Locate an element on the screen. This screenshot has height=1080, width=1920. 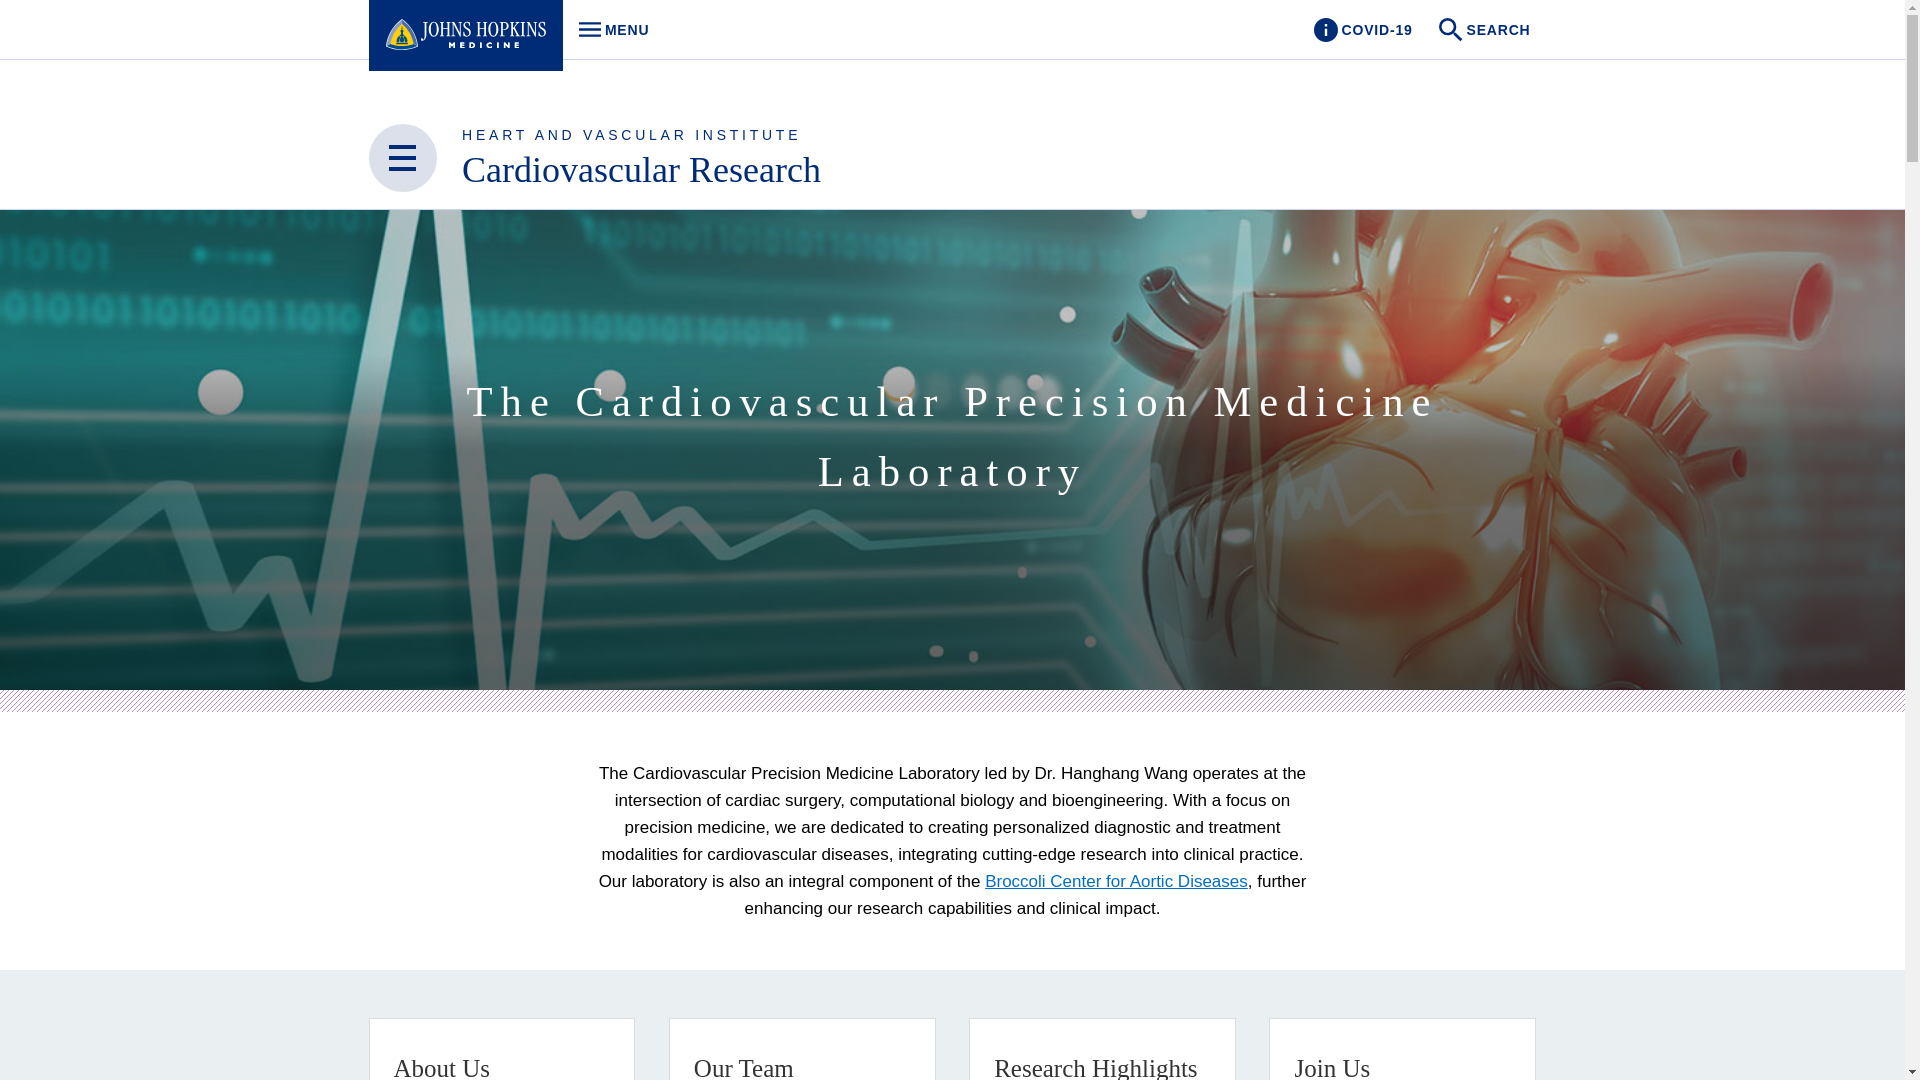
SEARCH is located at coordinates (1486, 30).